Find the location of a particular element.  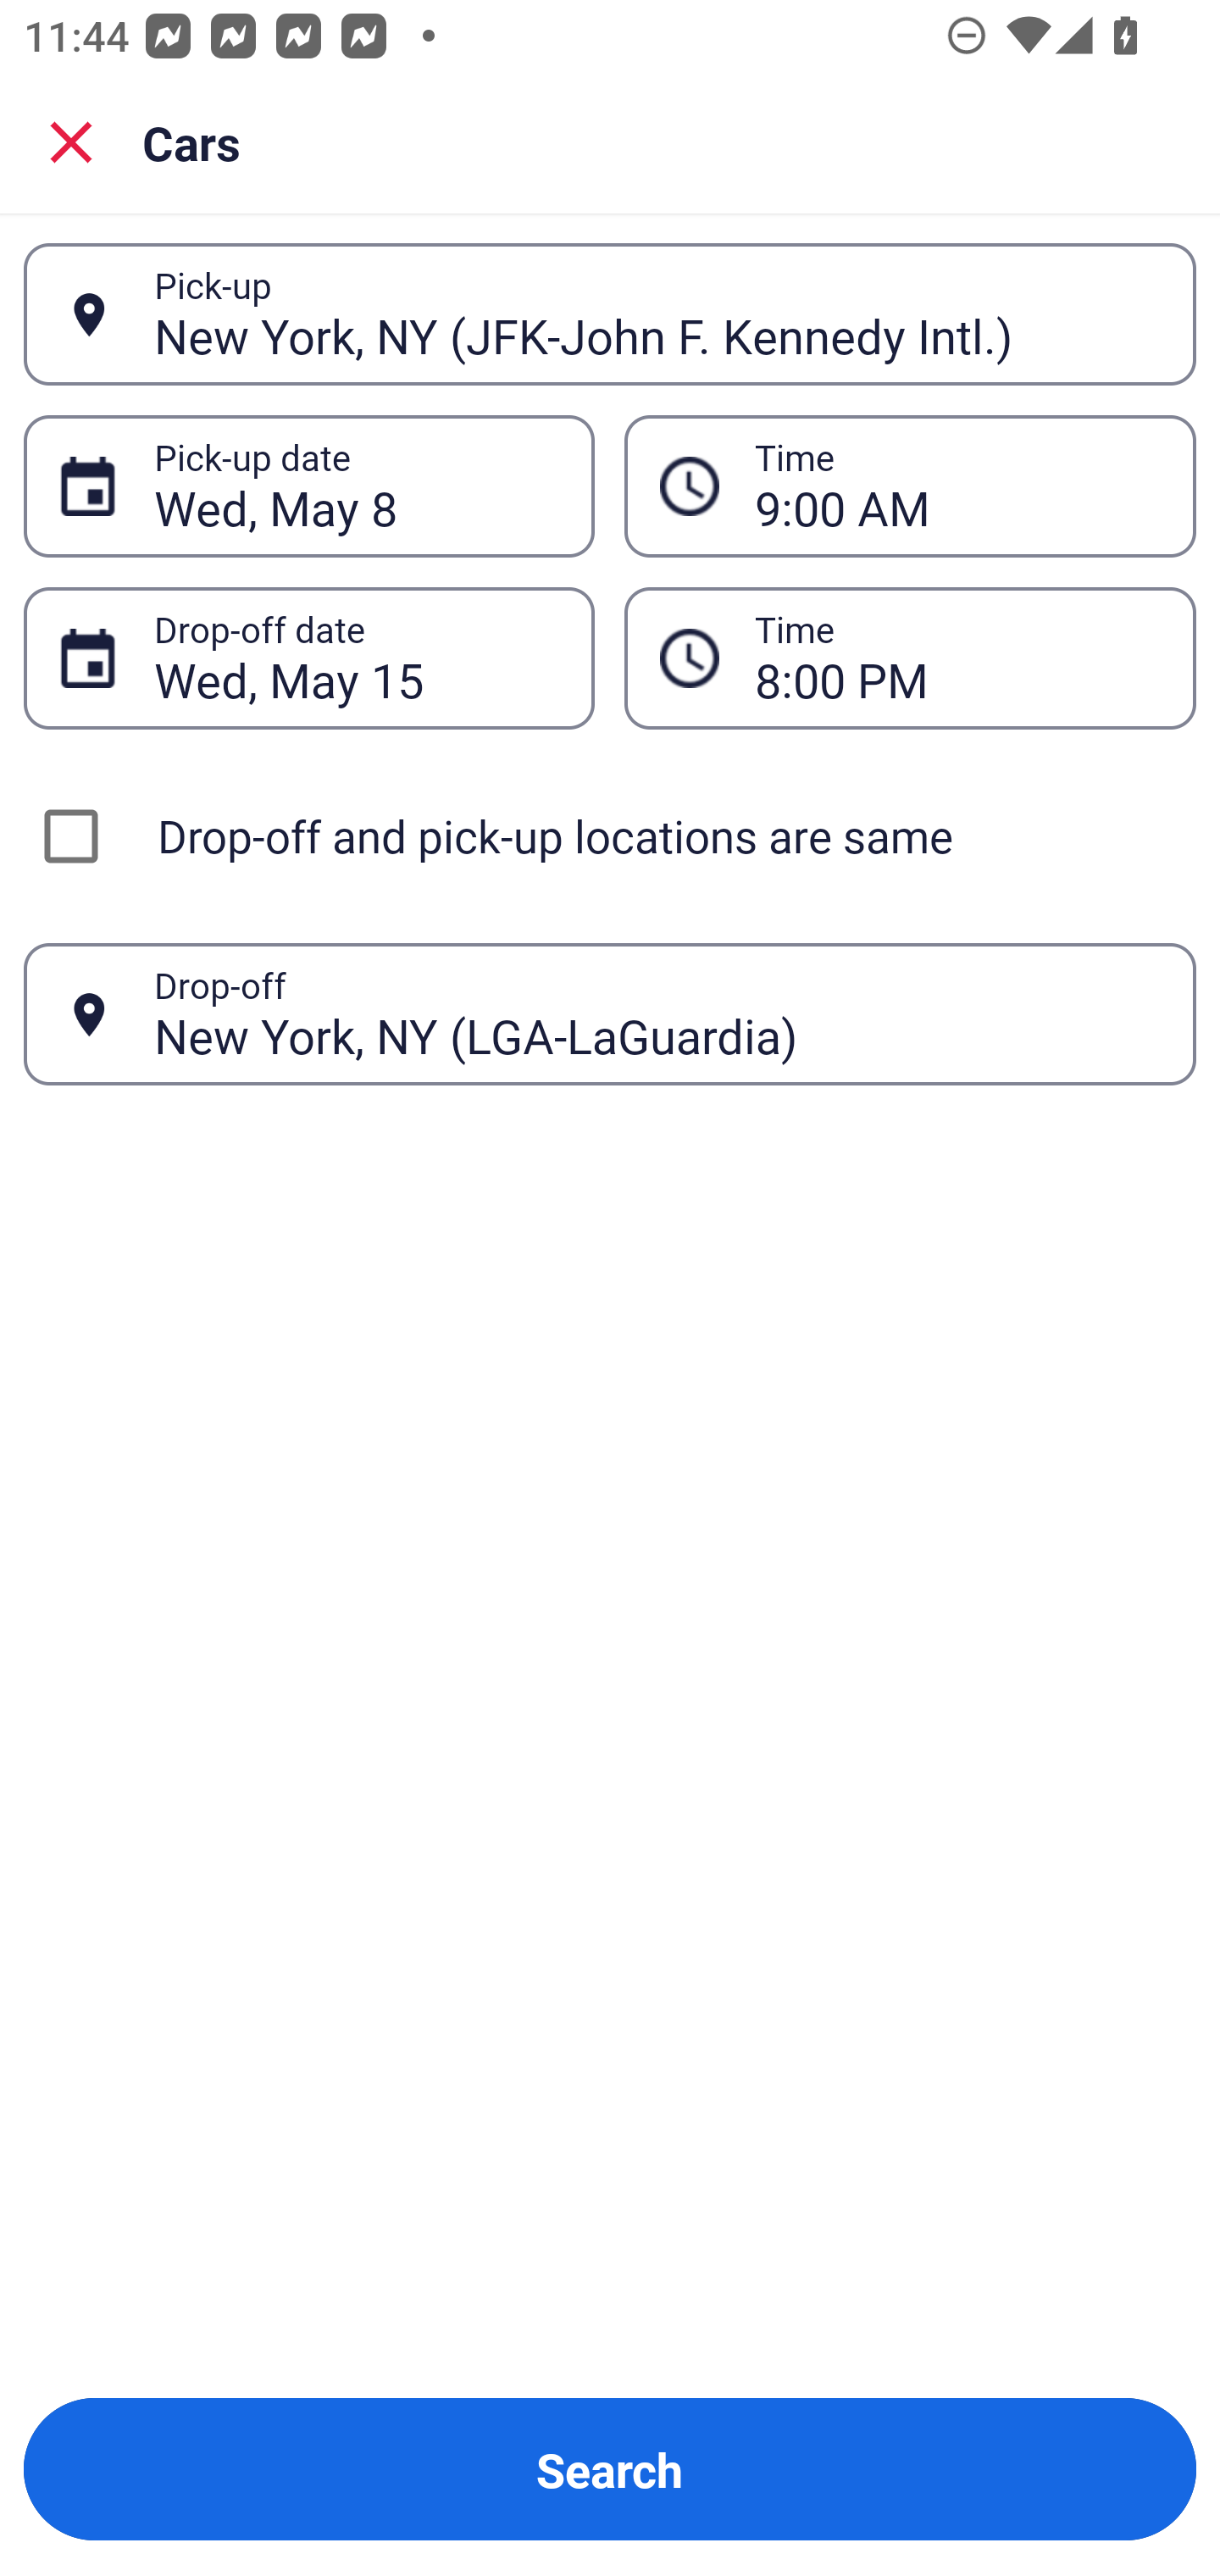

Close search screen is located at coordinates (71, 141).